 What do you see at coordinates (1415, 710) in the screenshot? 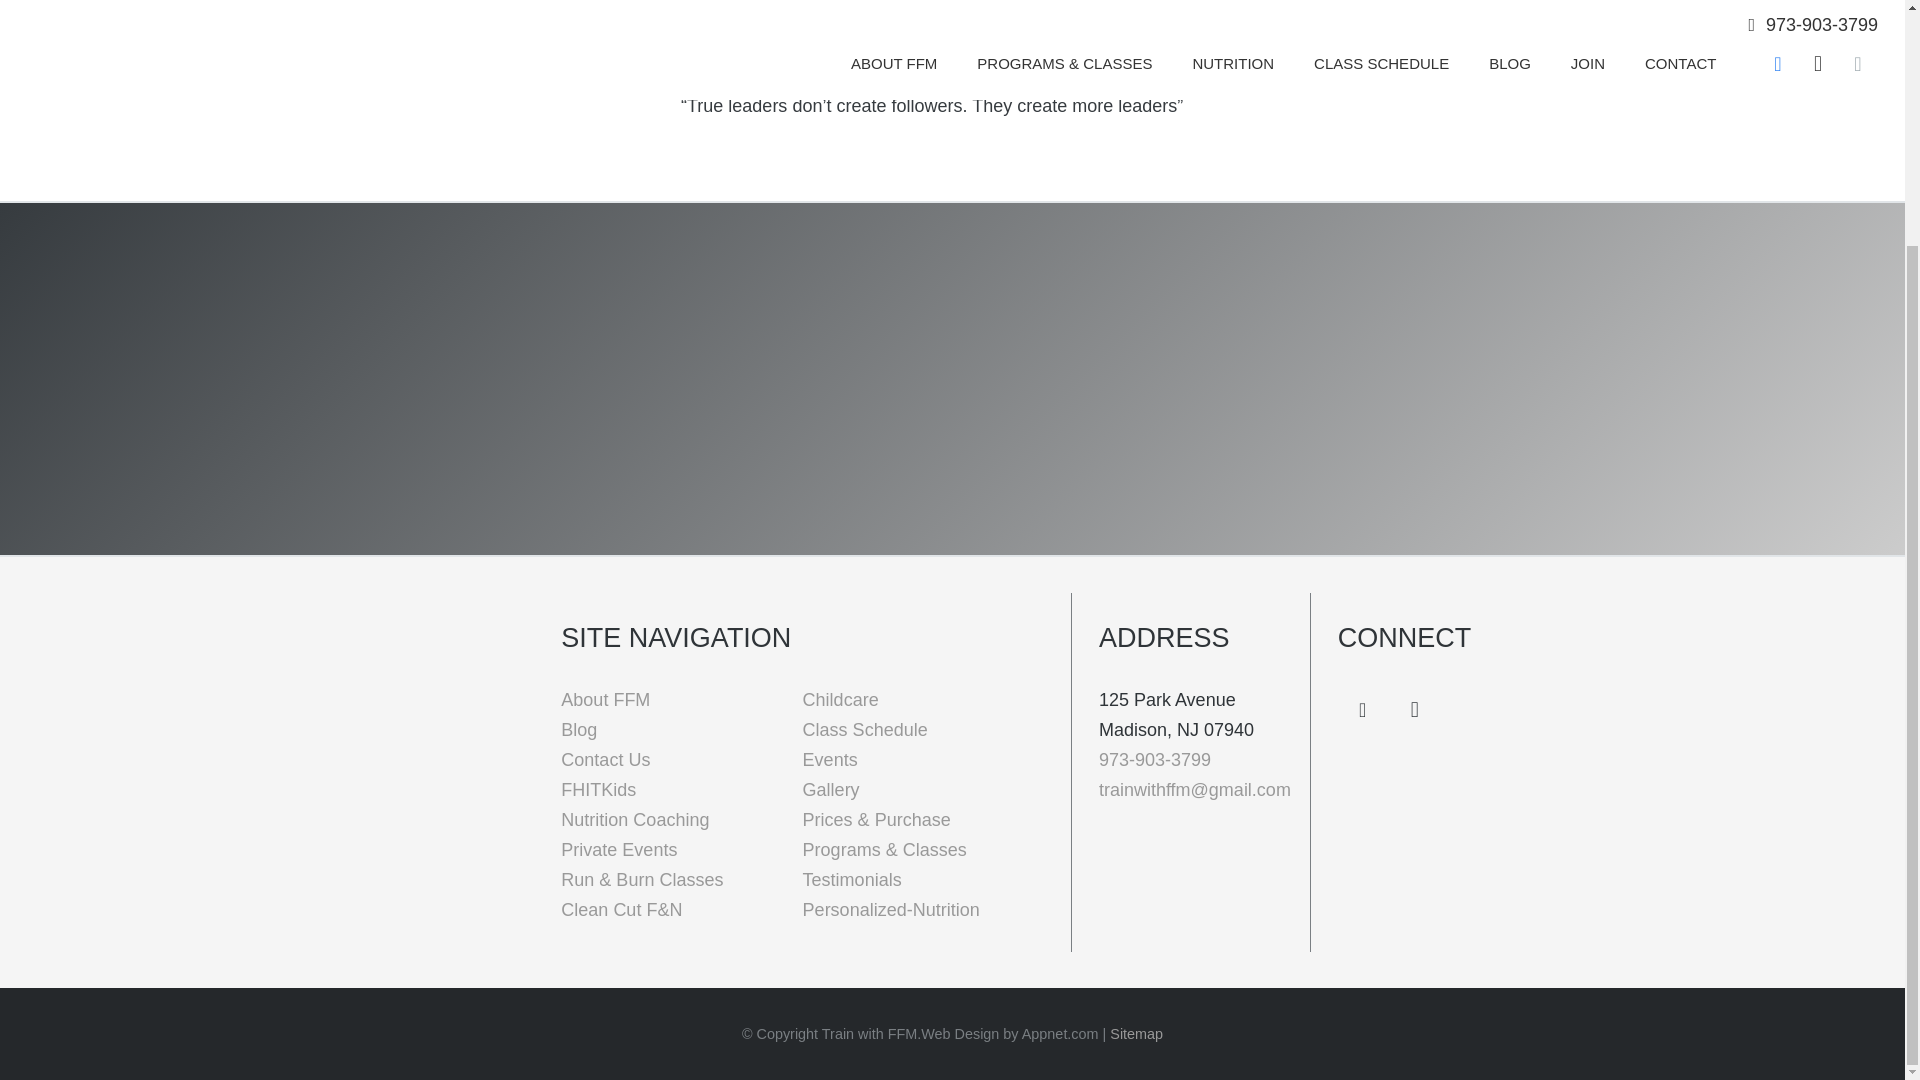
I see `Instagram` at bounding box center [1415, 710].